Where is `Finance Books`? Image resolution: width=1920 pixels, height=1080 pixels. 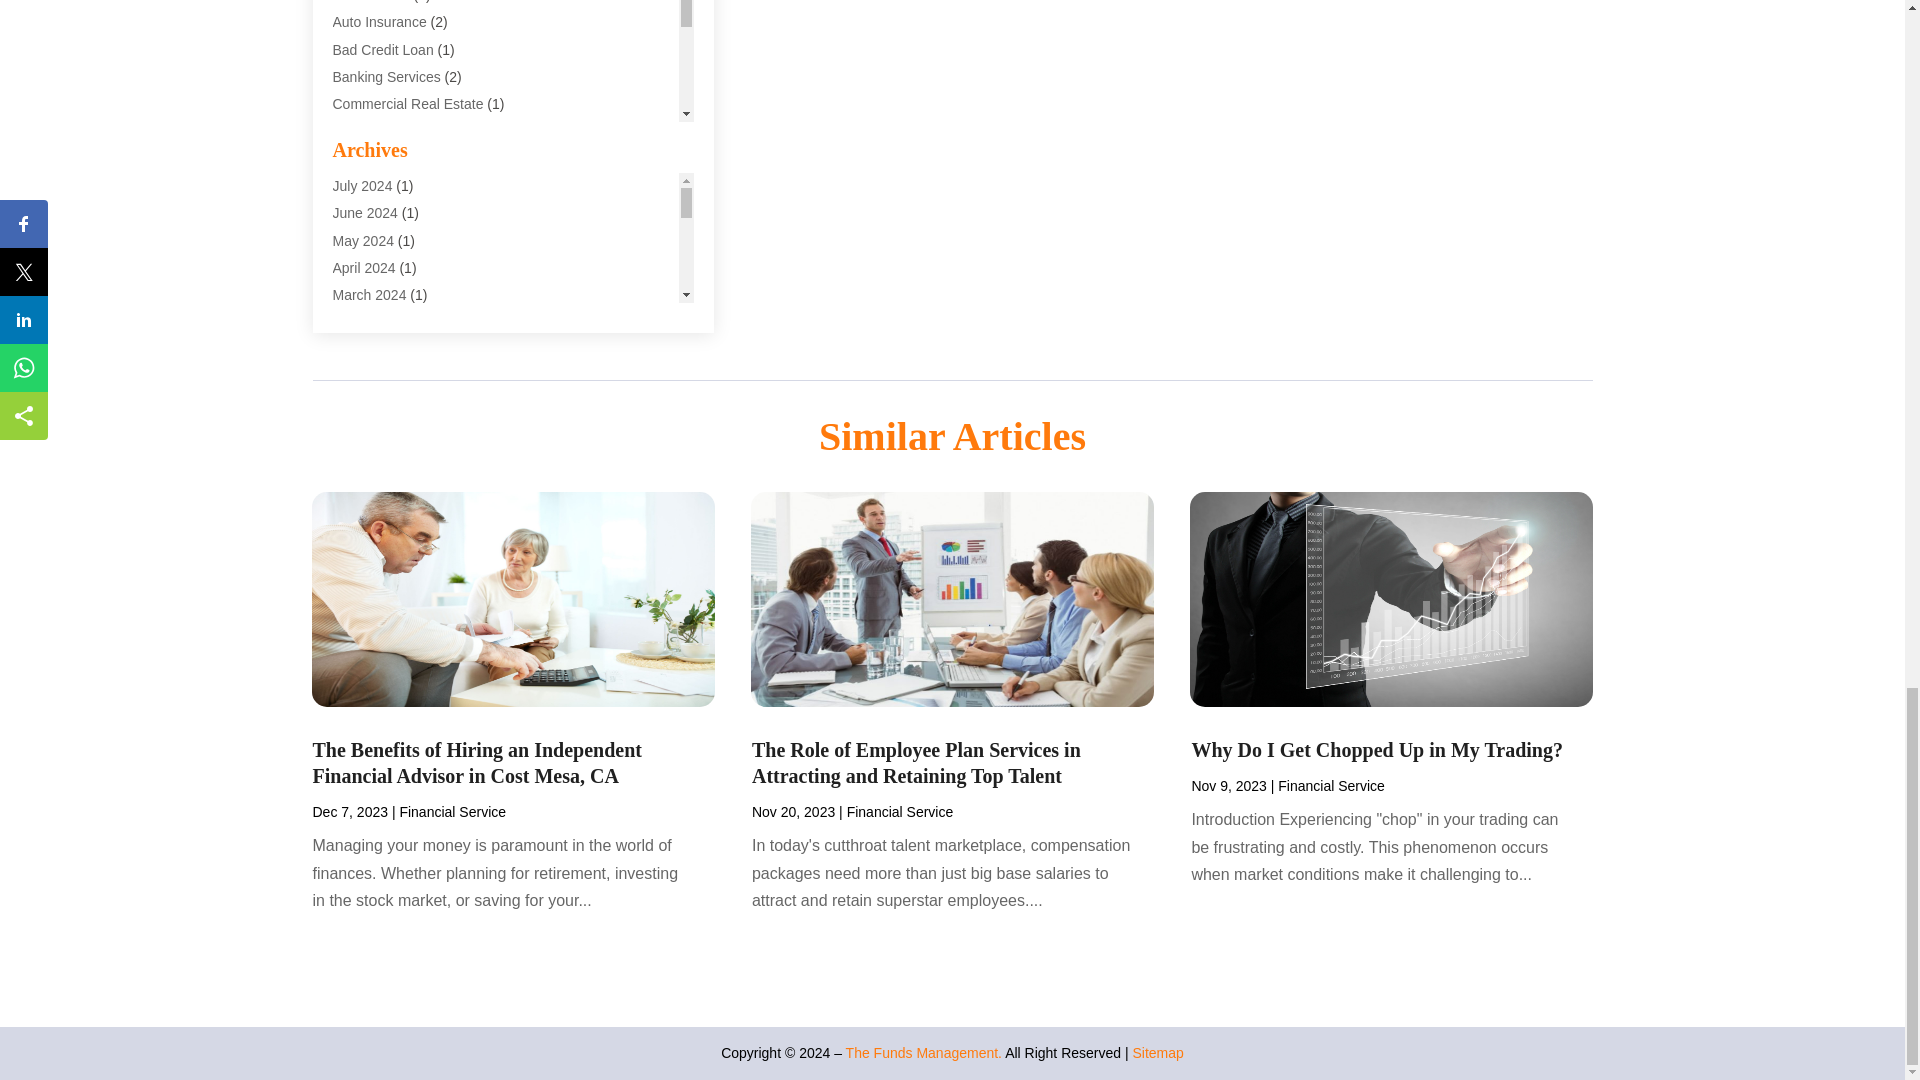 Finance Books is located at coordinates (378, 213).